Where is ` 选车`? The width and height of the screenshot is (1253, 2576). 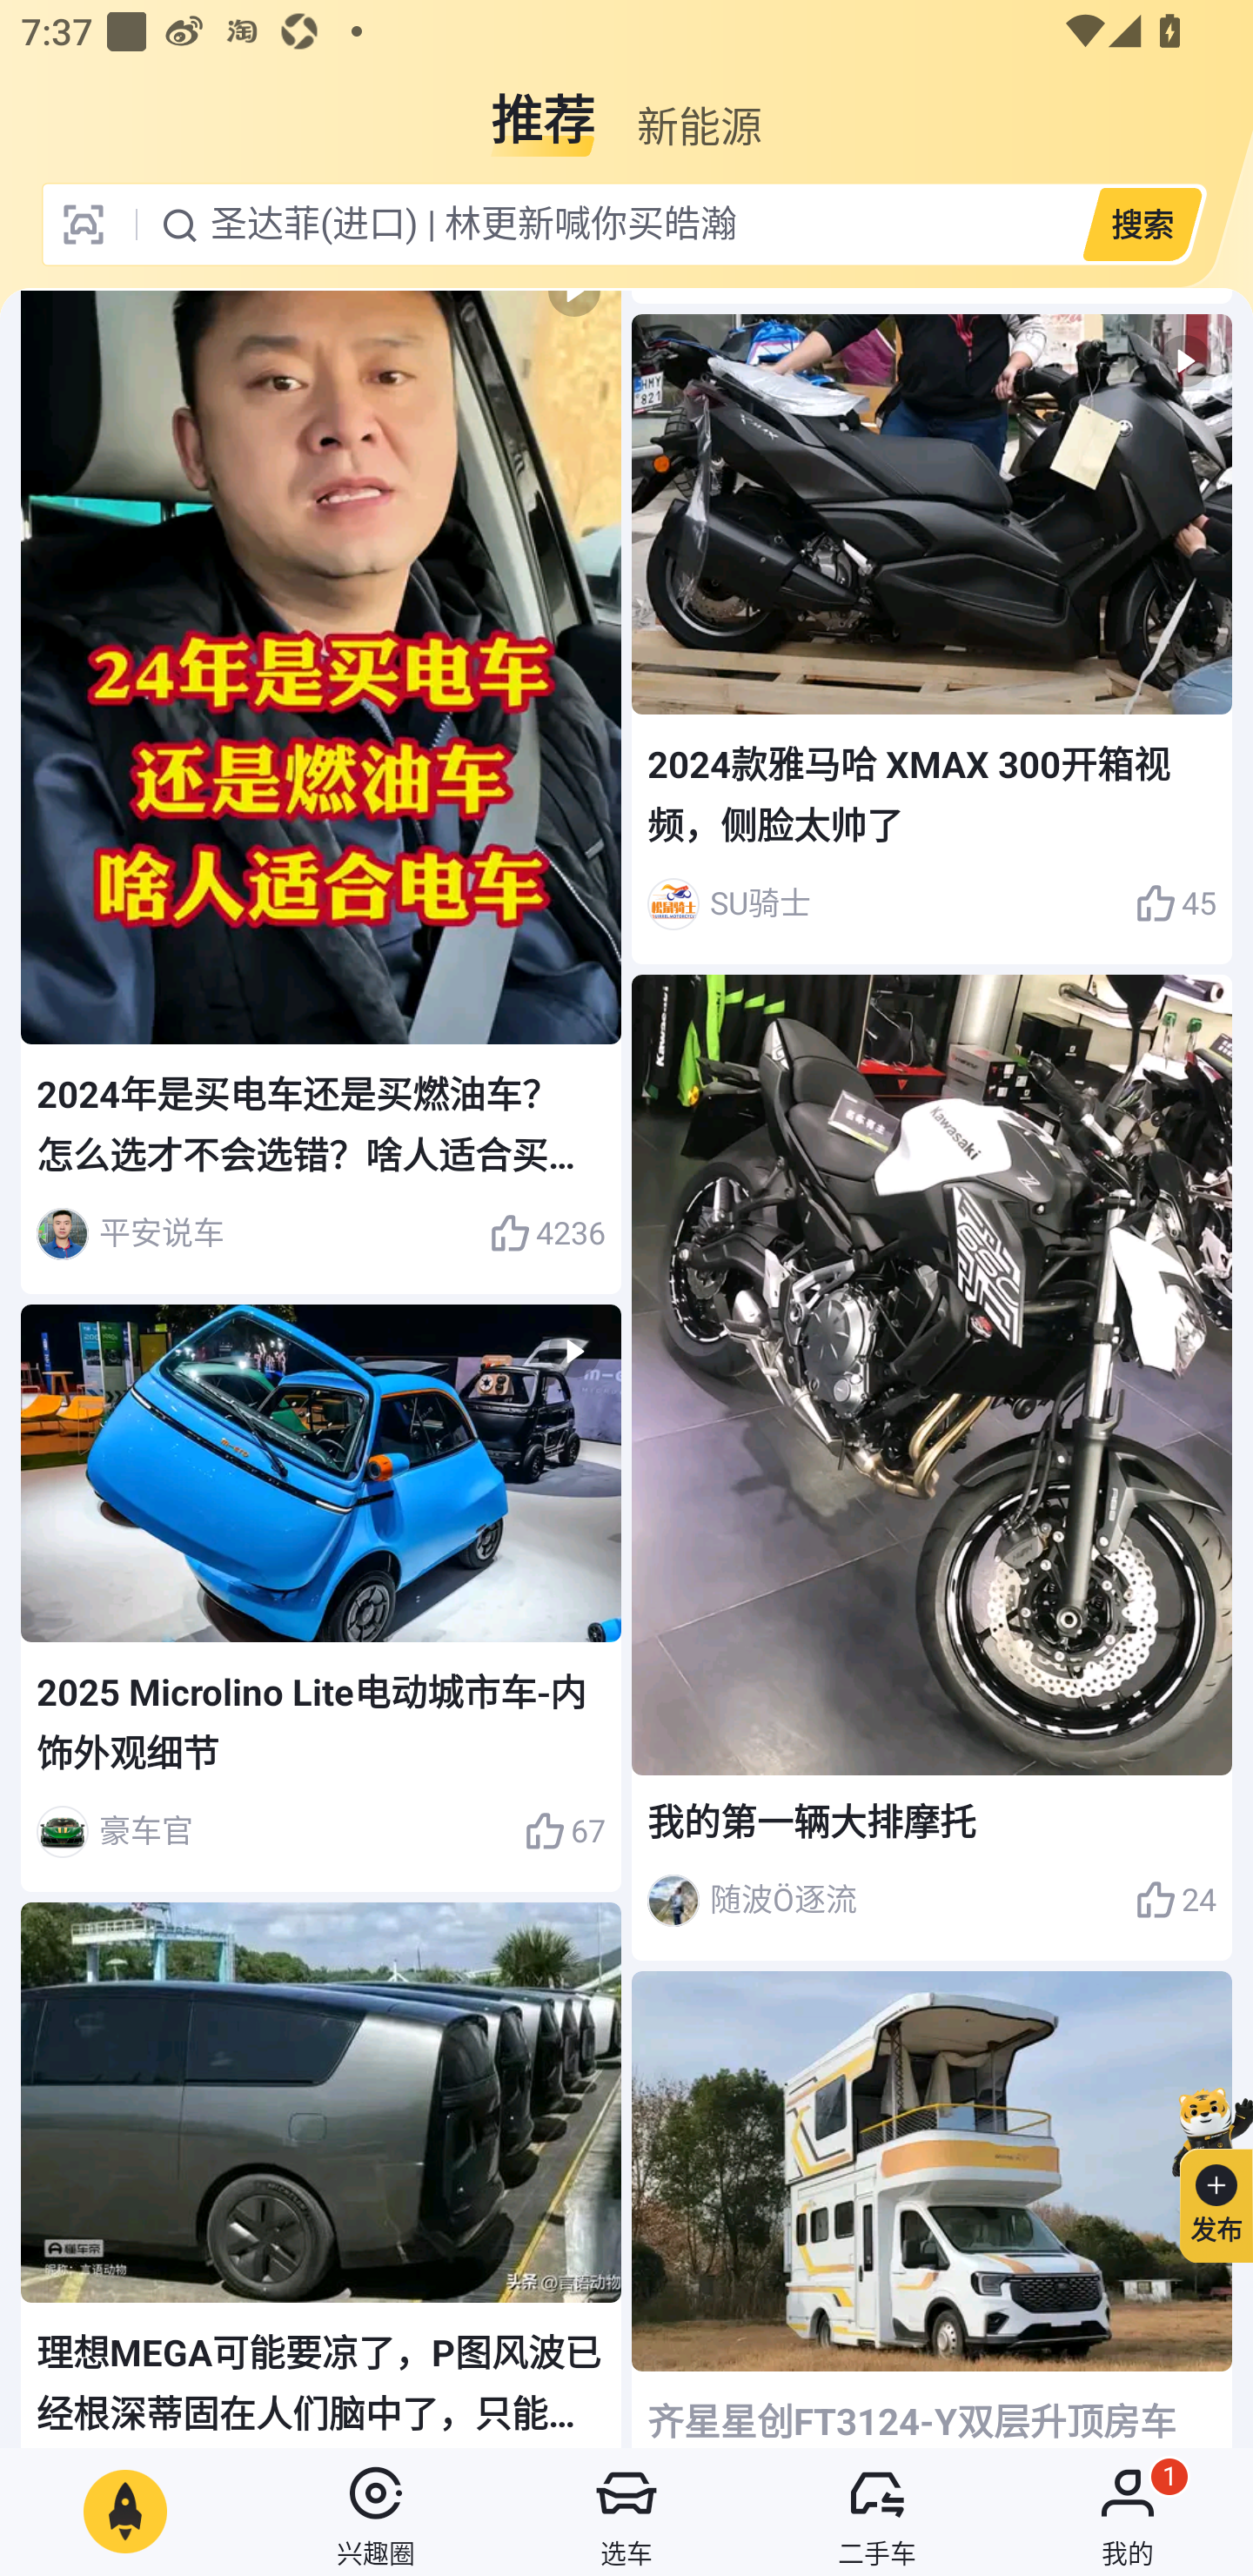  选车 is located at coordinates (626, 2512).